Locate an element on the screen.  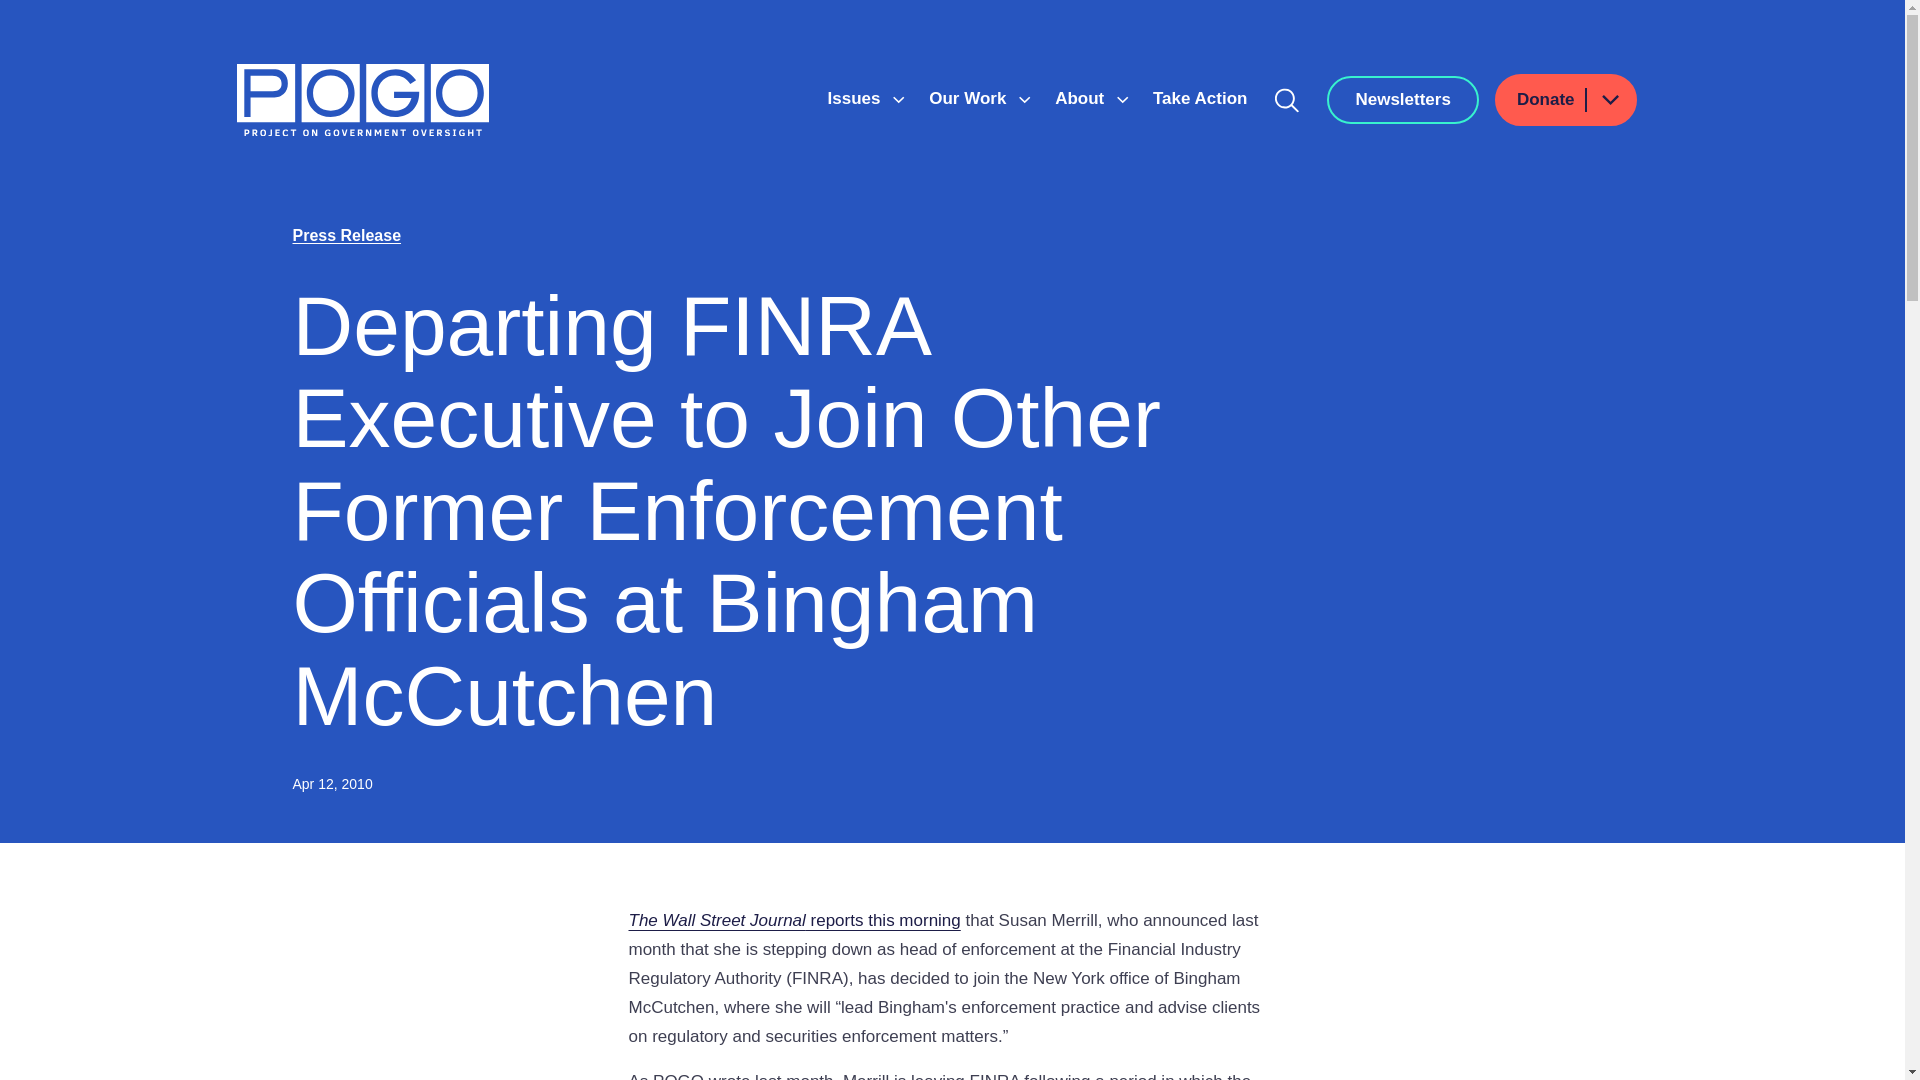
Show submenu for Issues is located at coordinates (898, 100).